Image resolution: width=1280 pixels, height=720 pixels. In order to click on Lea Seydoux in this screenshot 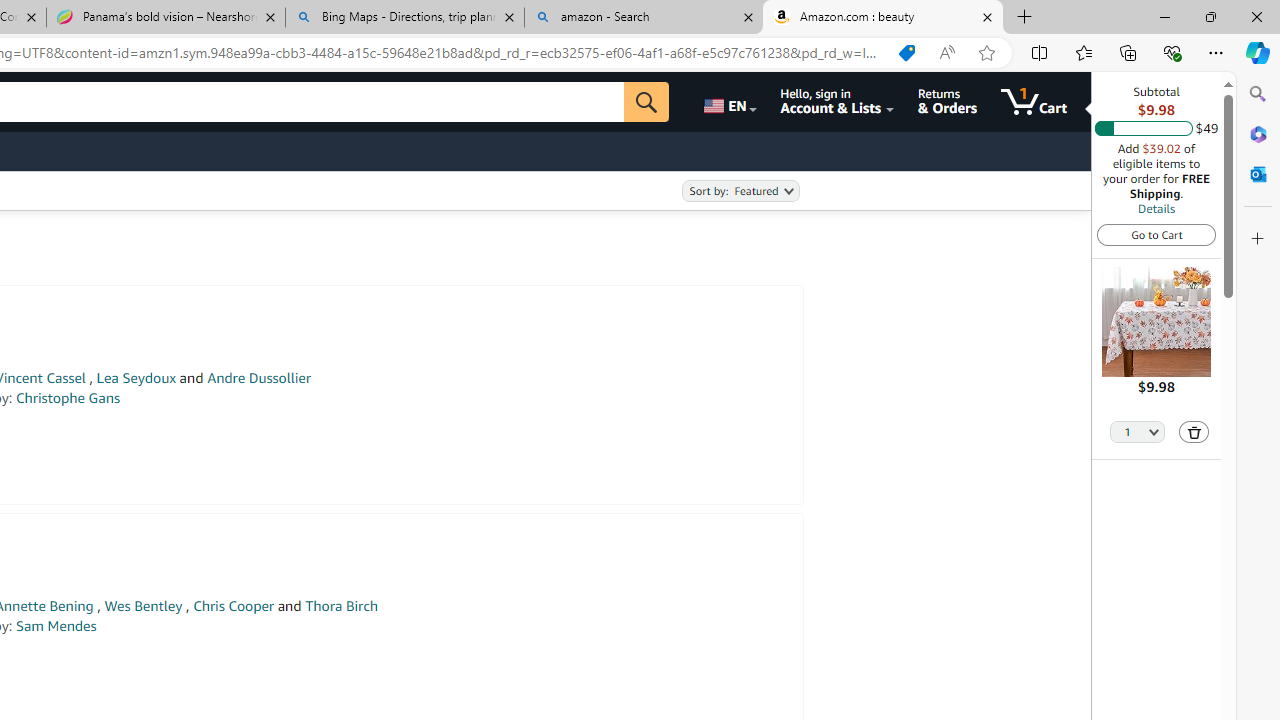, I will do `click(136, 378)`.